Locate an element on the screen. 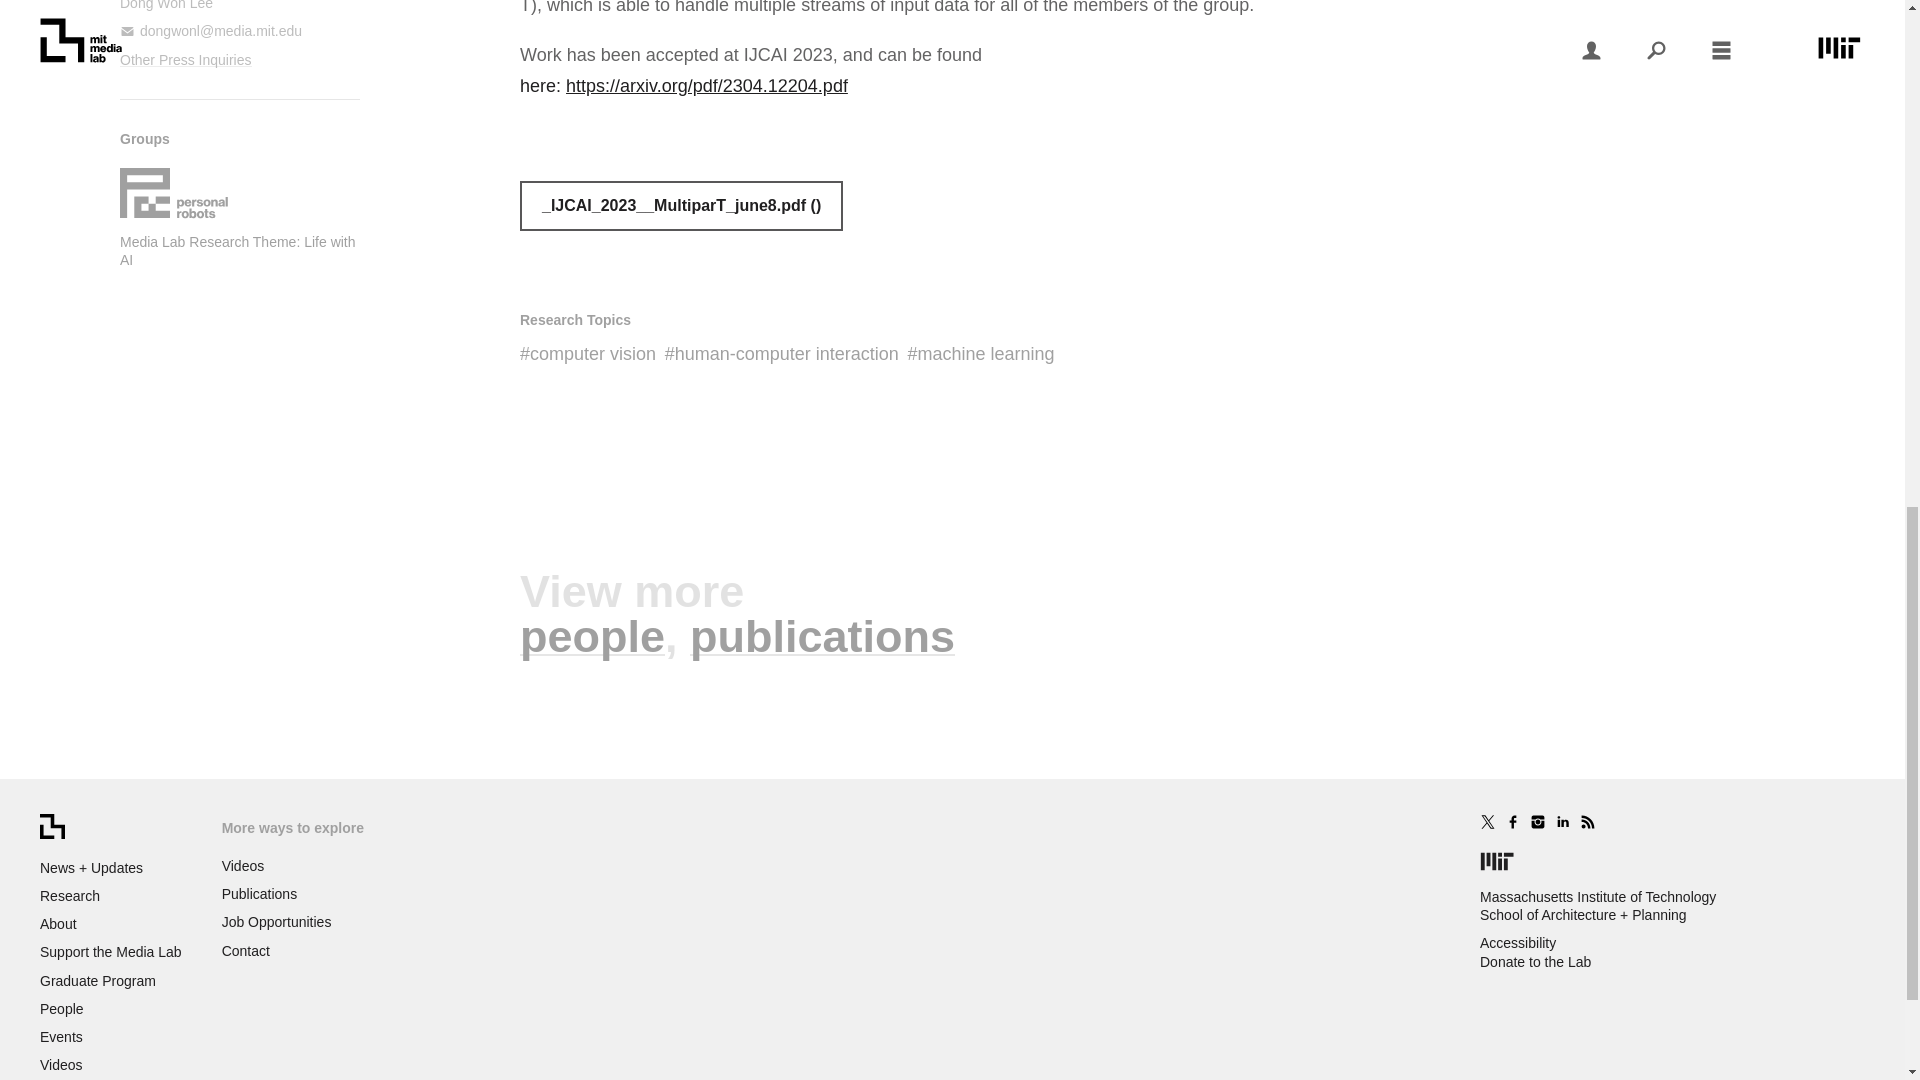  Other Press Inquiries is located at coordinates (185, 60).